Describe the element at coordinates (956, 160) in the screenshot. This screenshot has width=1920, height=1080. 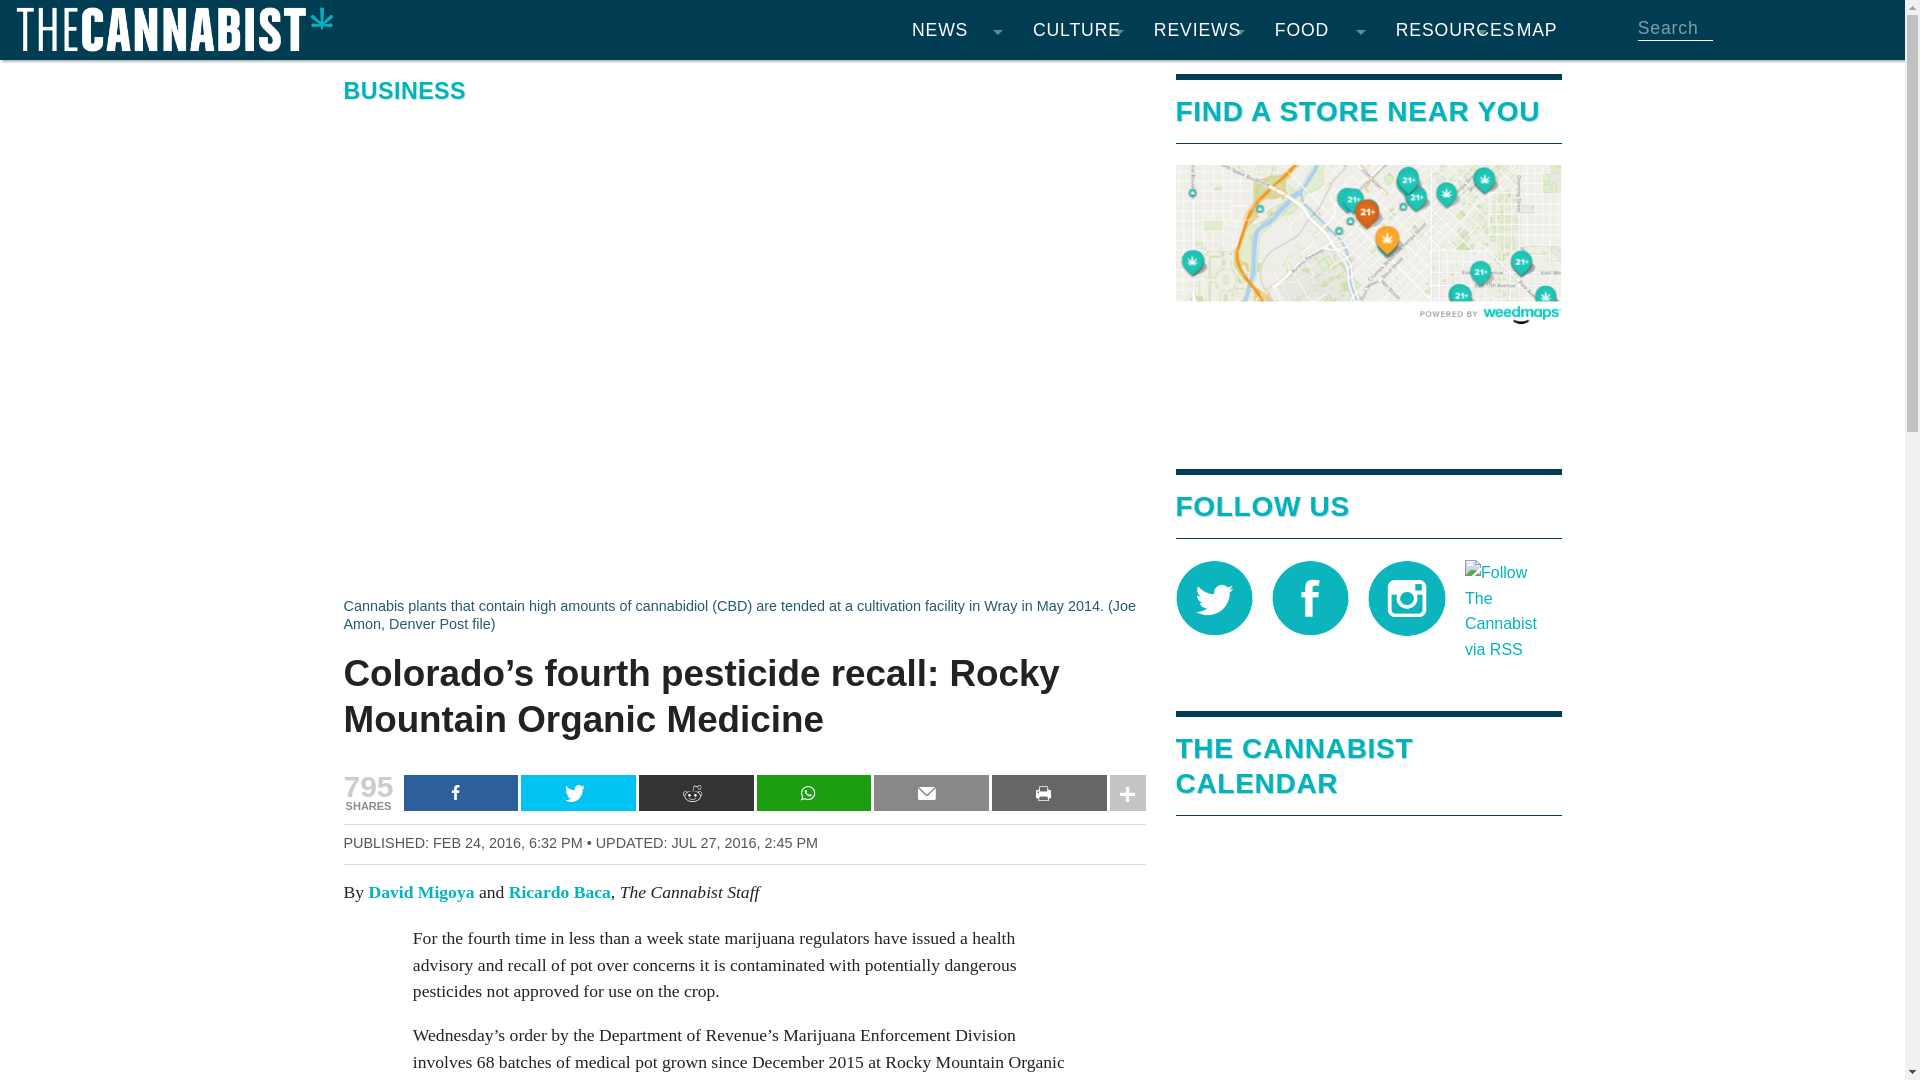
I see `US NEWS` at that location.